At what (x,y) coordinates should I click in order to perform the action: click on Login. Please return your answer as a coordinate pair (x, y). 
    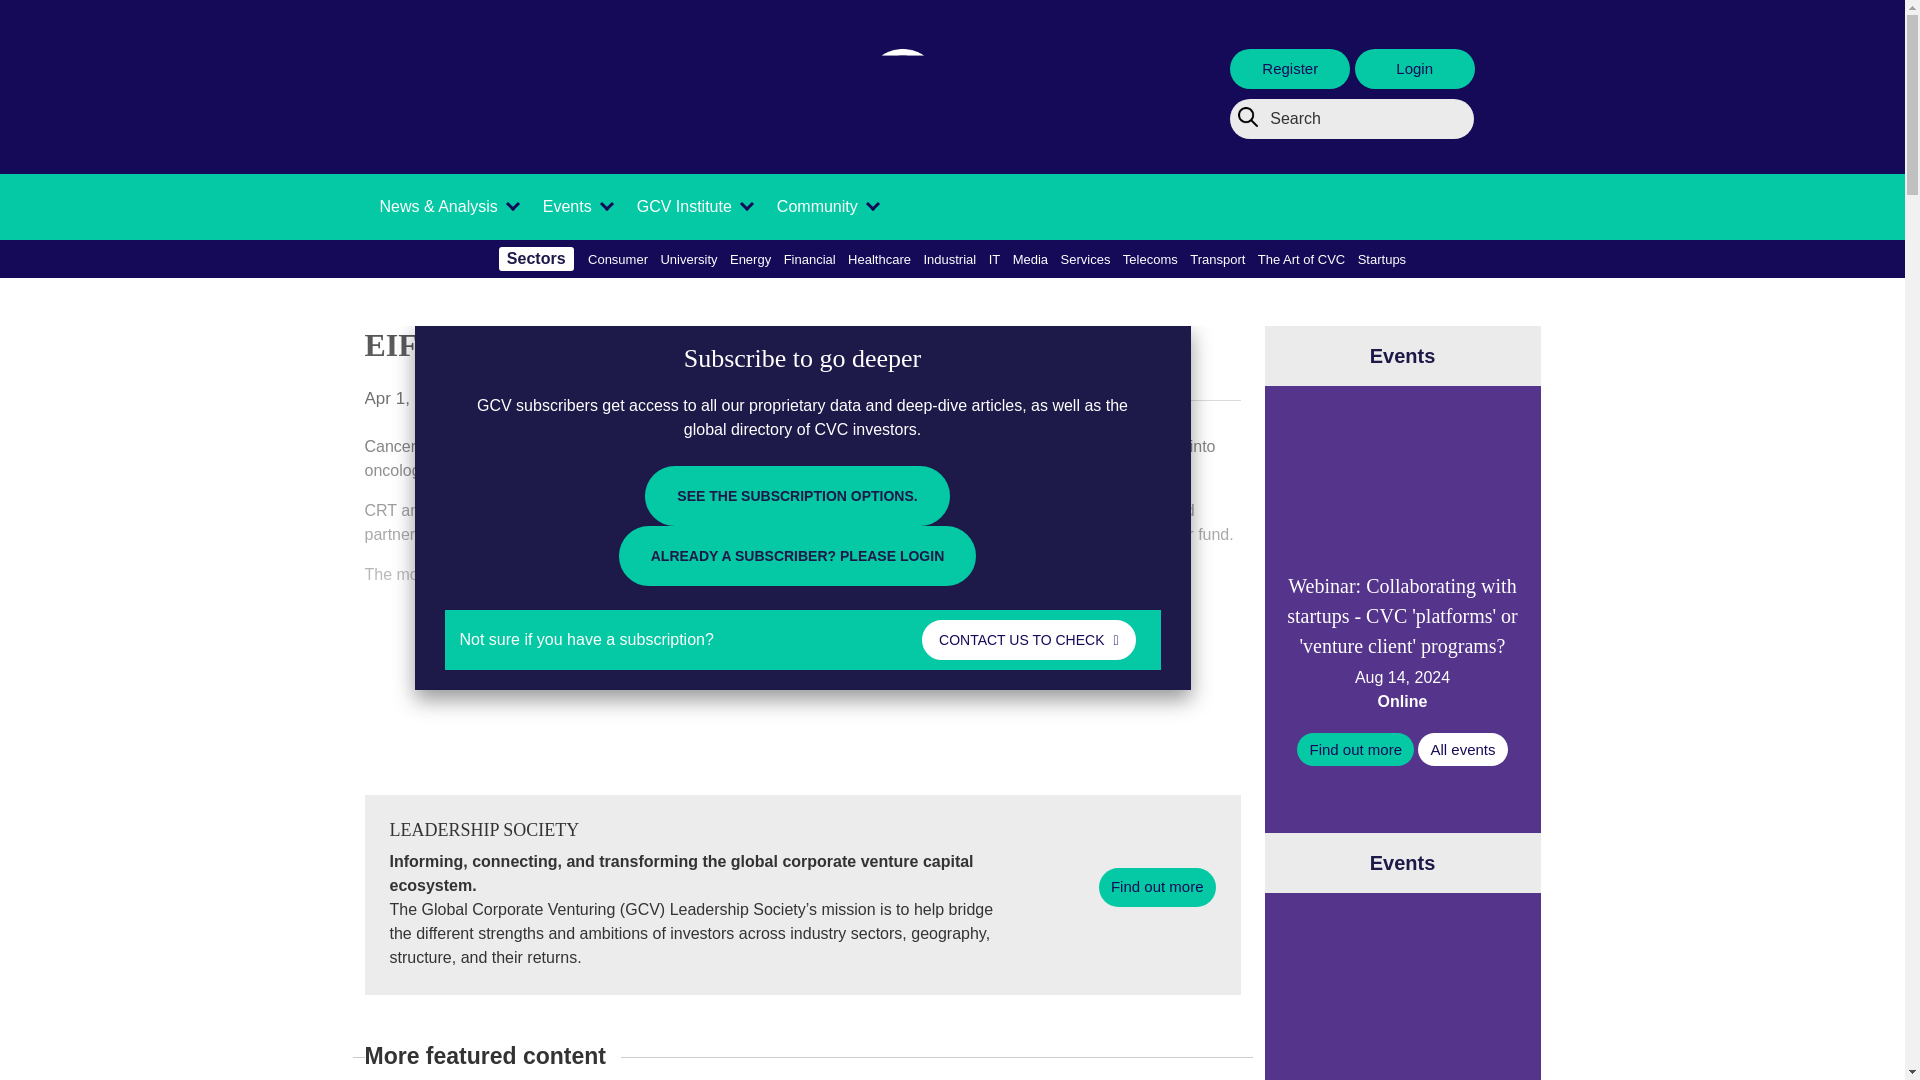
    Looking at the image, I should click on (1414, 68).